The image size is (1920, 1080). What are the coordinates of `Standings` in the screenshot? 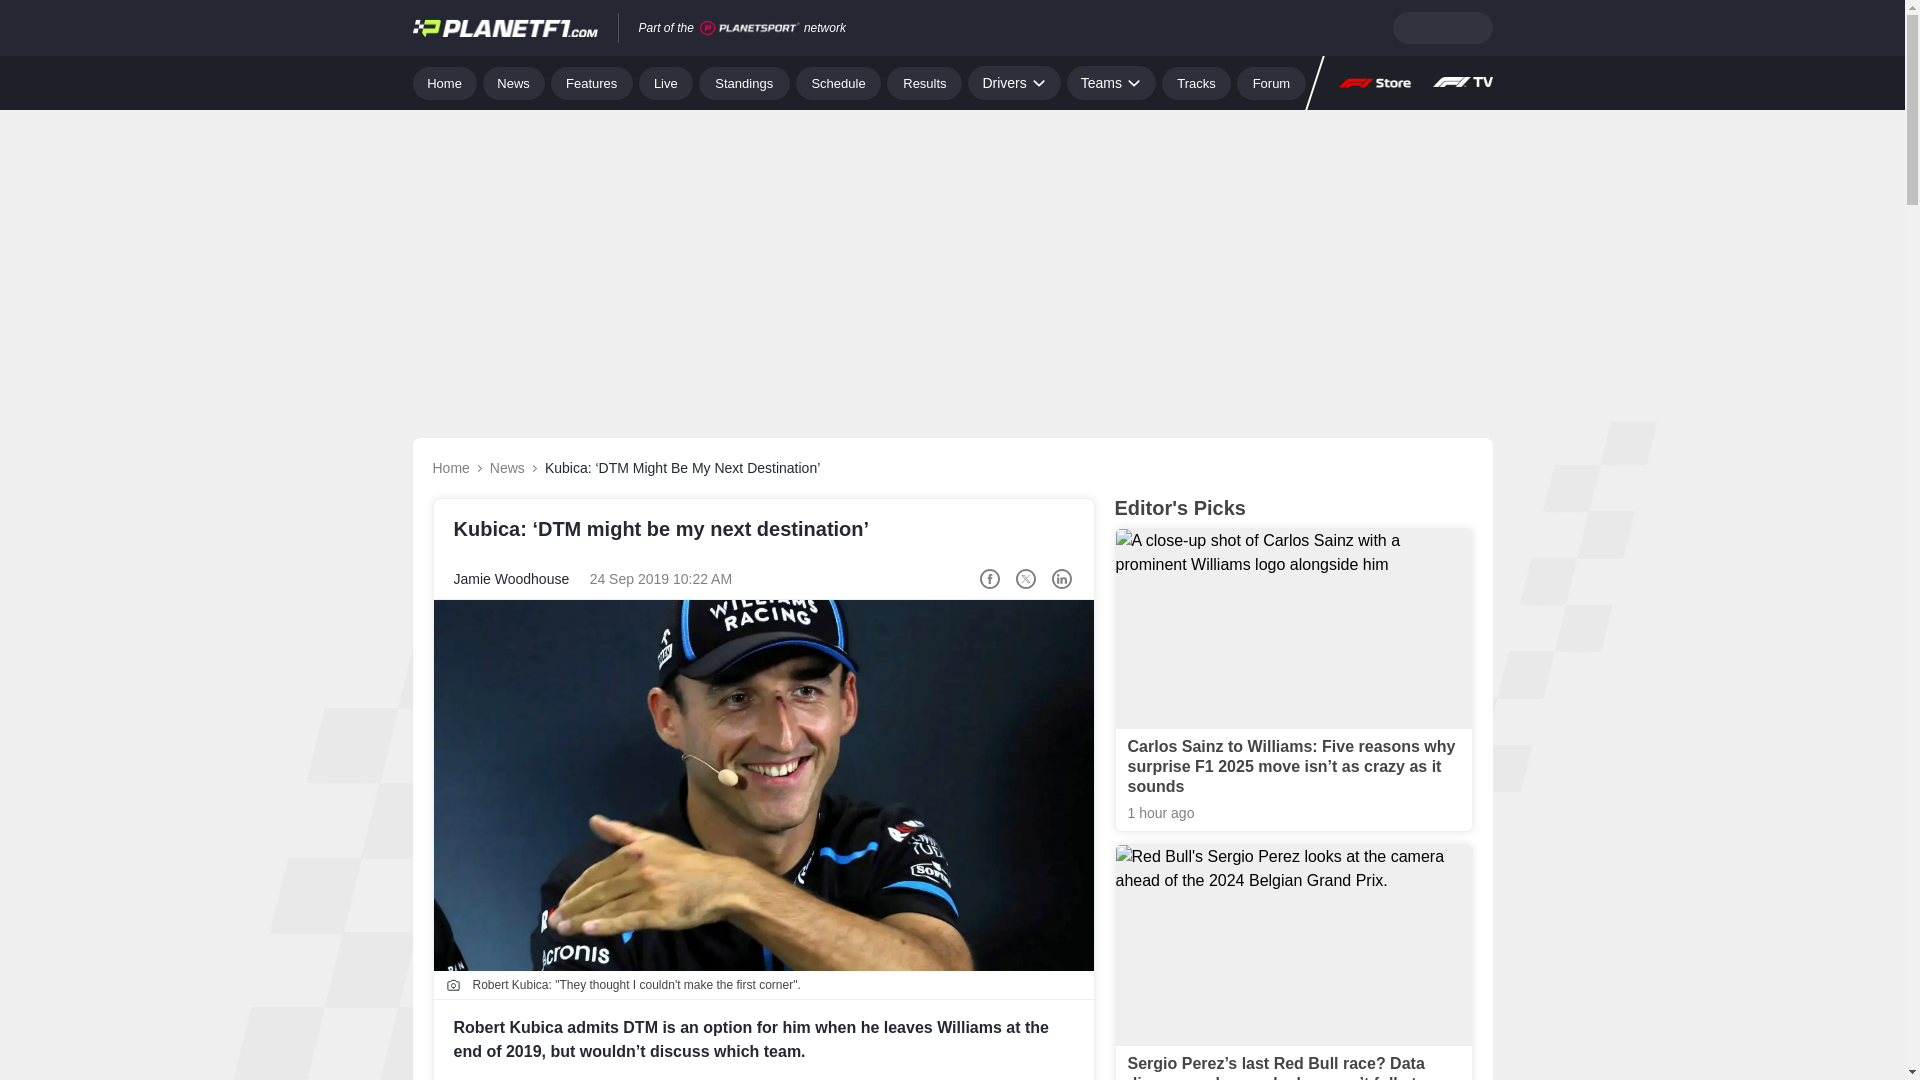 It's located at (744, 82).